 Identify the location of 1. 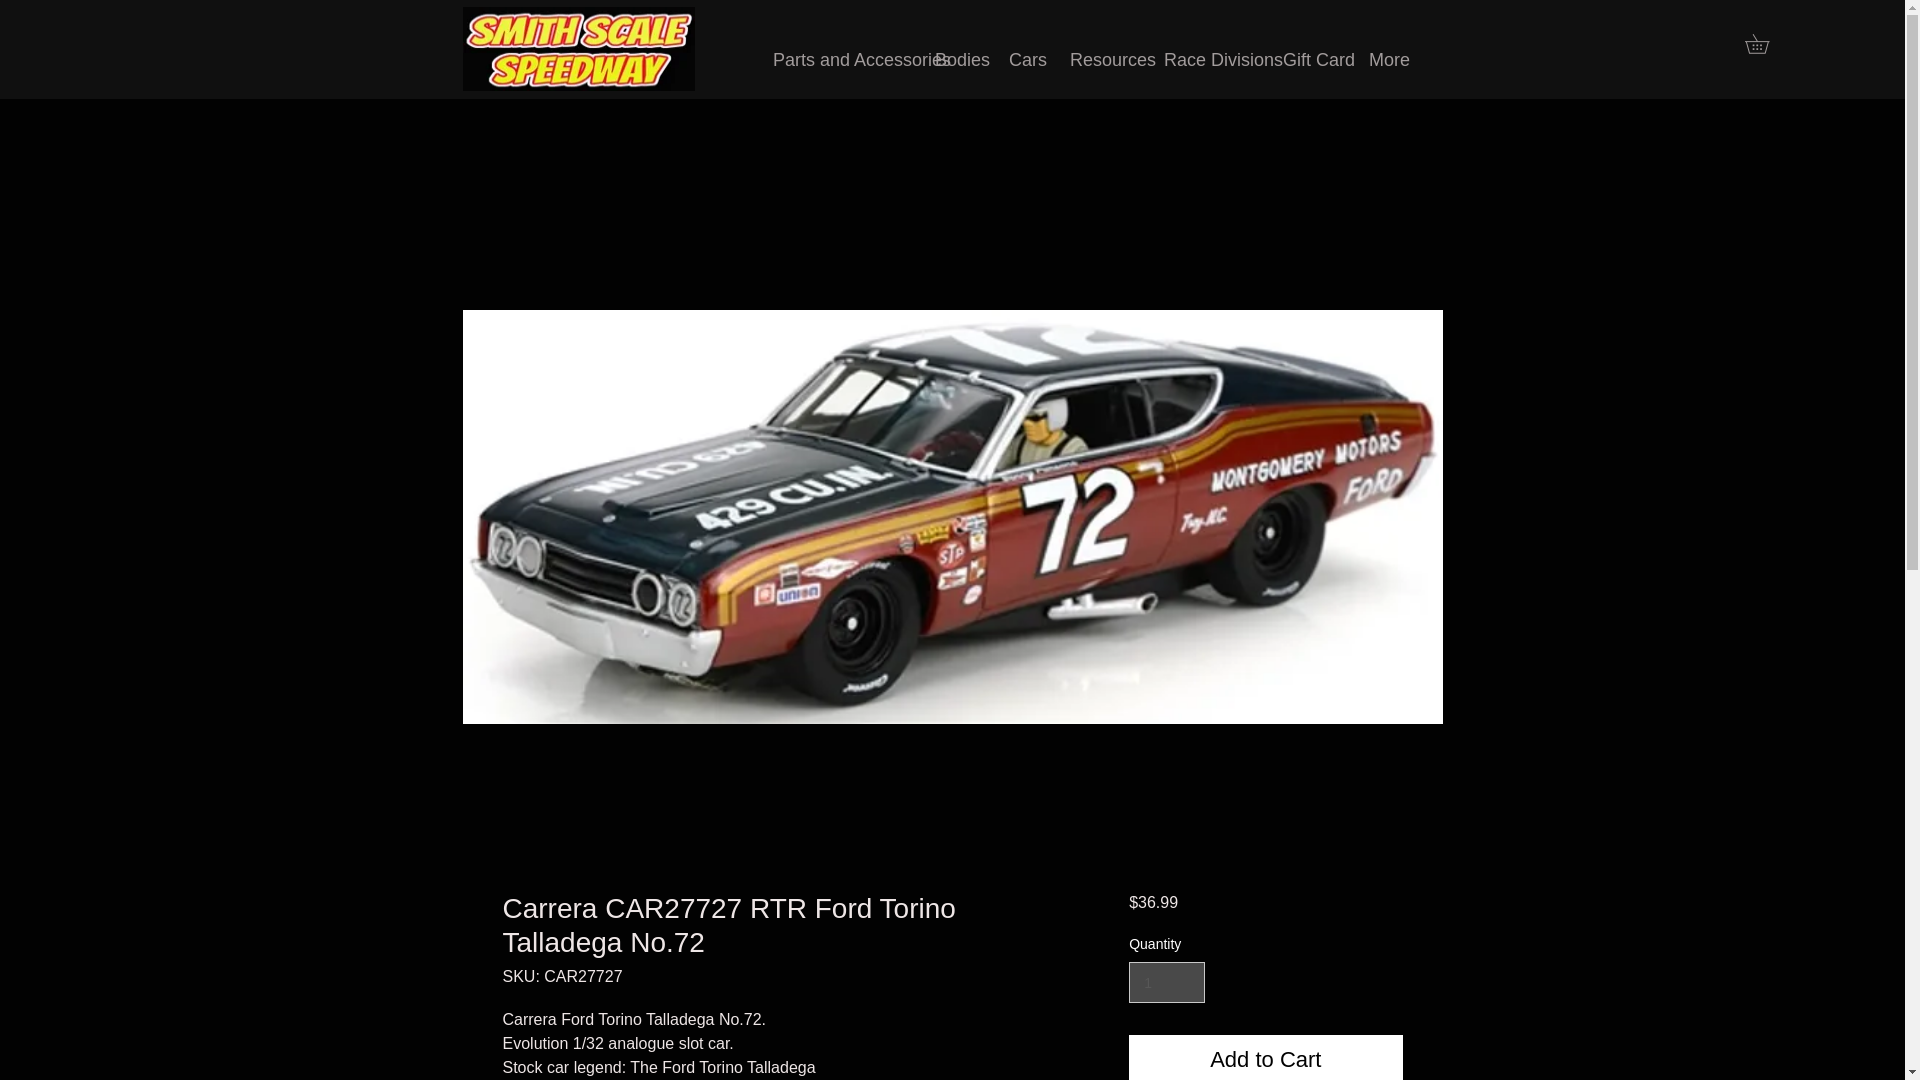
(1166, 982).